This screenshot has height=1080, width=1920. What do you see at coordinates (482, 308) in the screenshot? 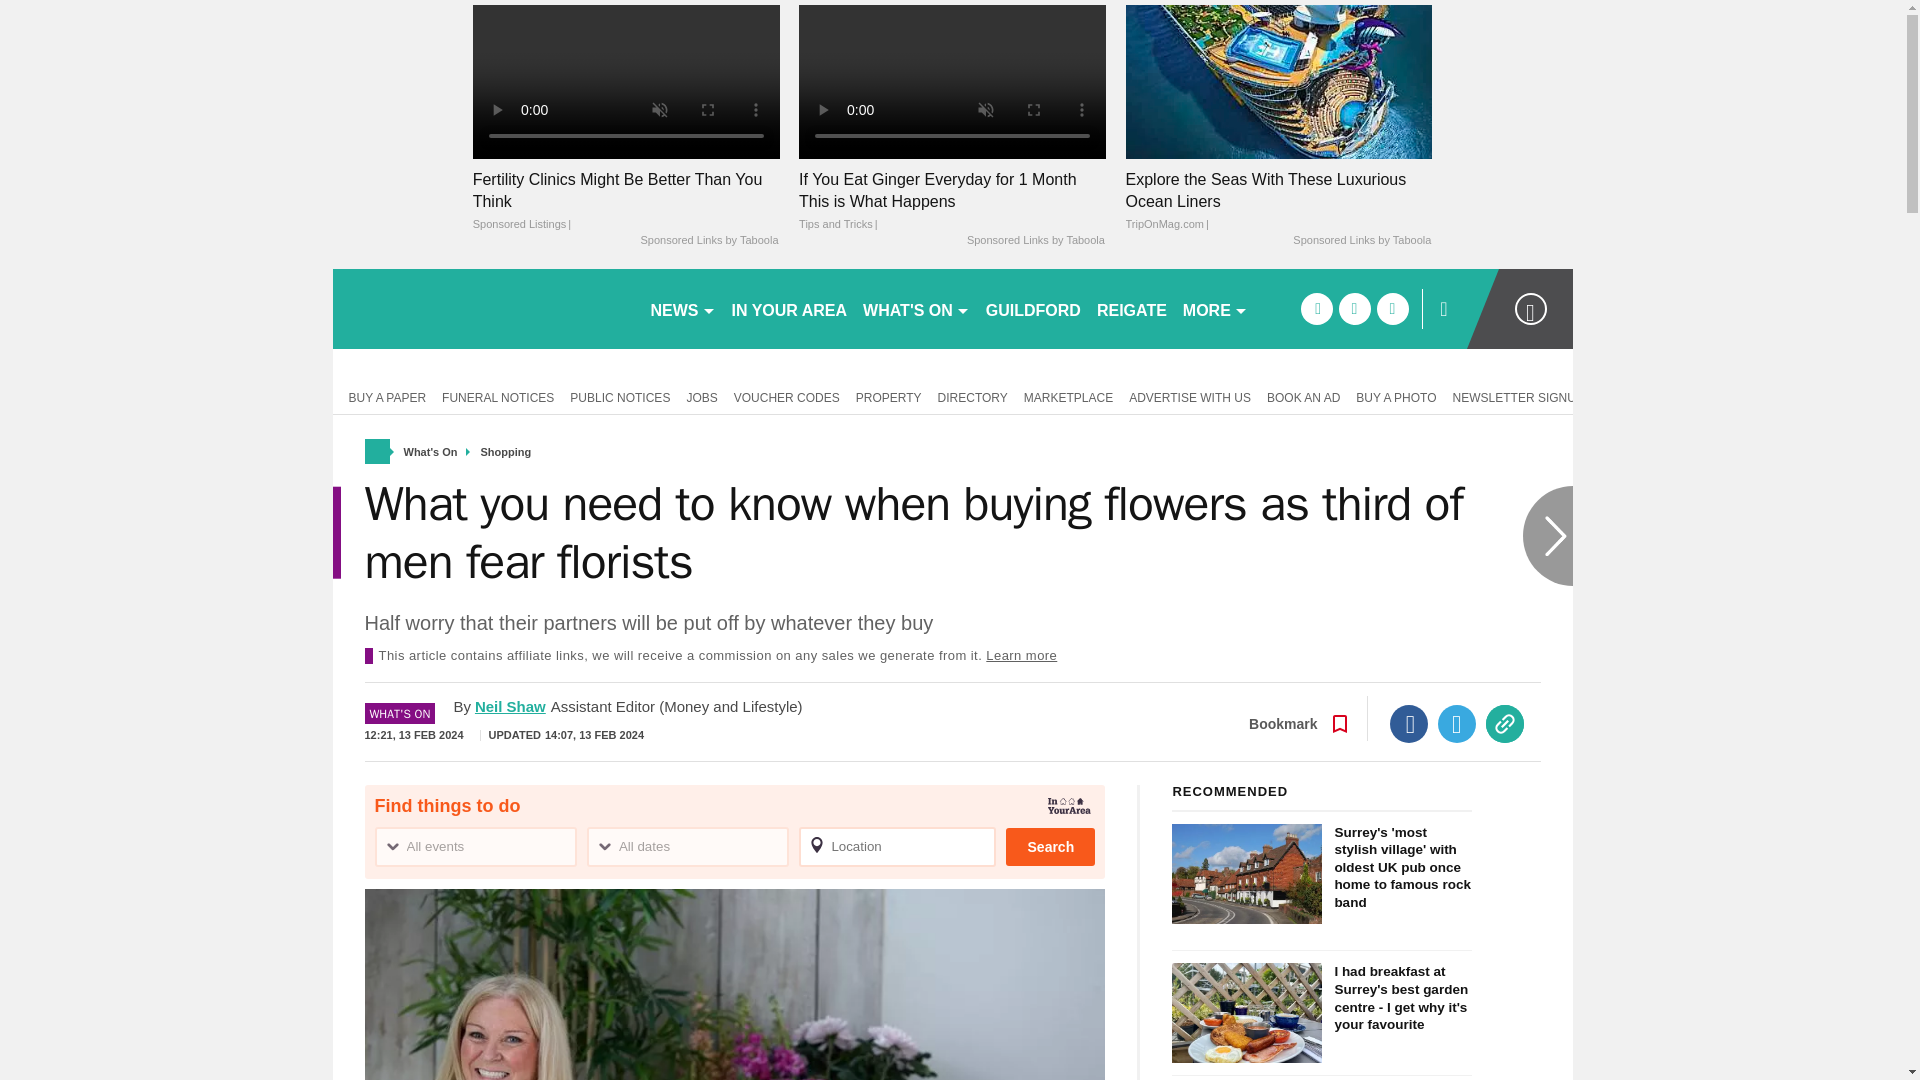
I see `getsurrey` at bounding box center [482, 308].